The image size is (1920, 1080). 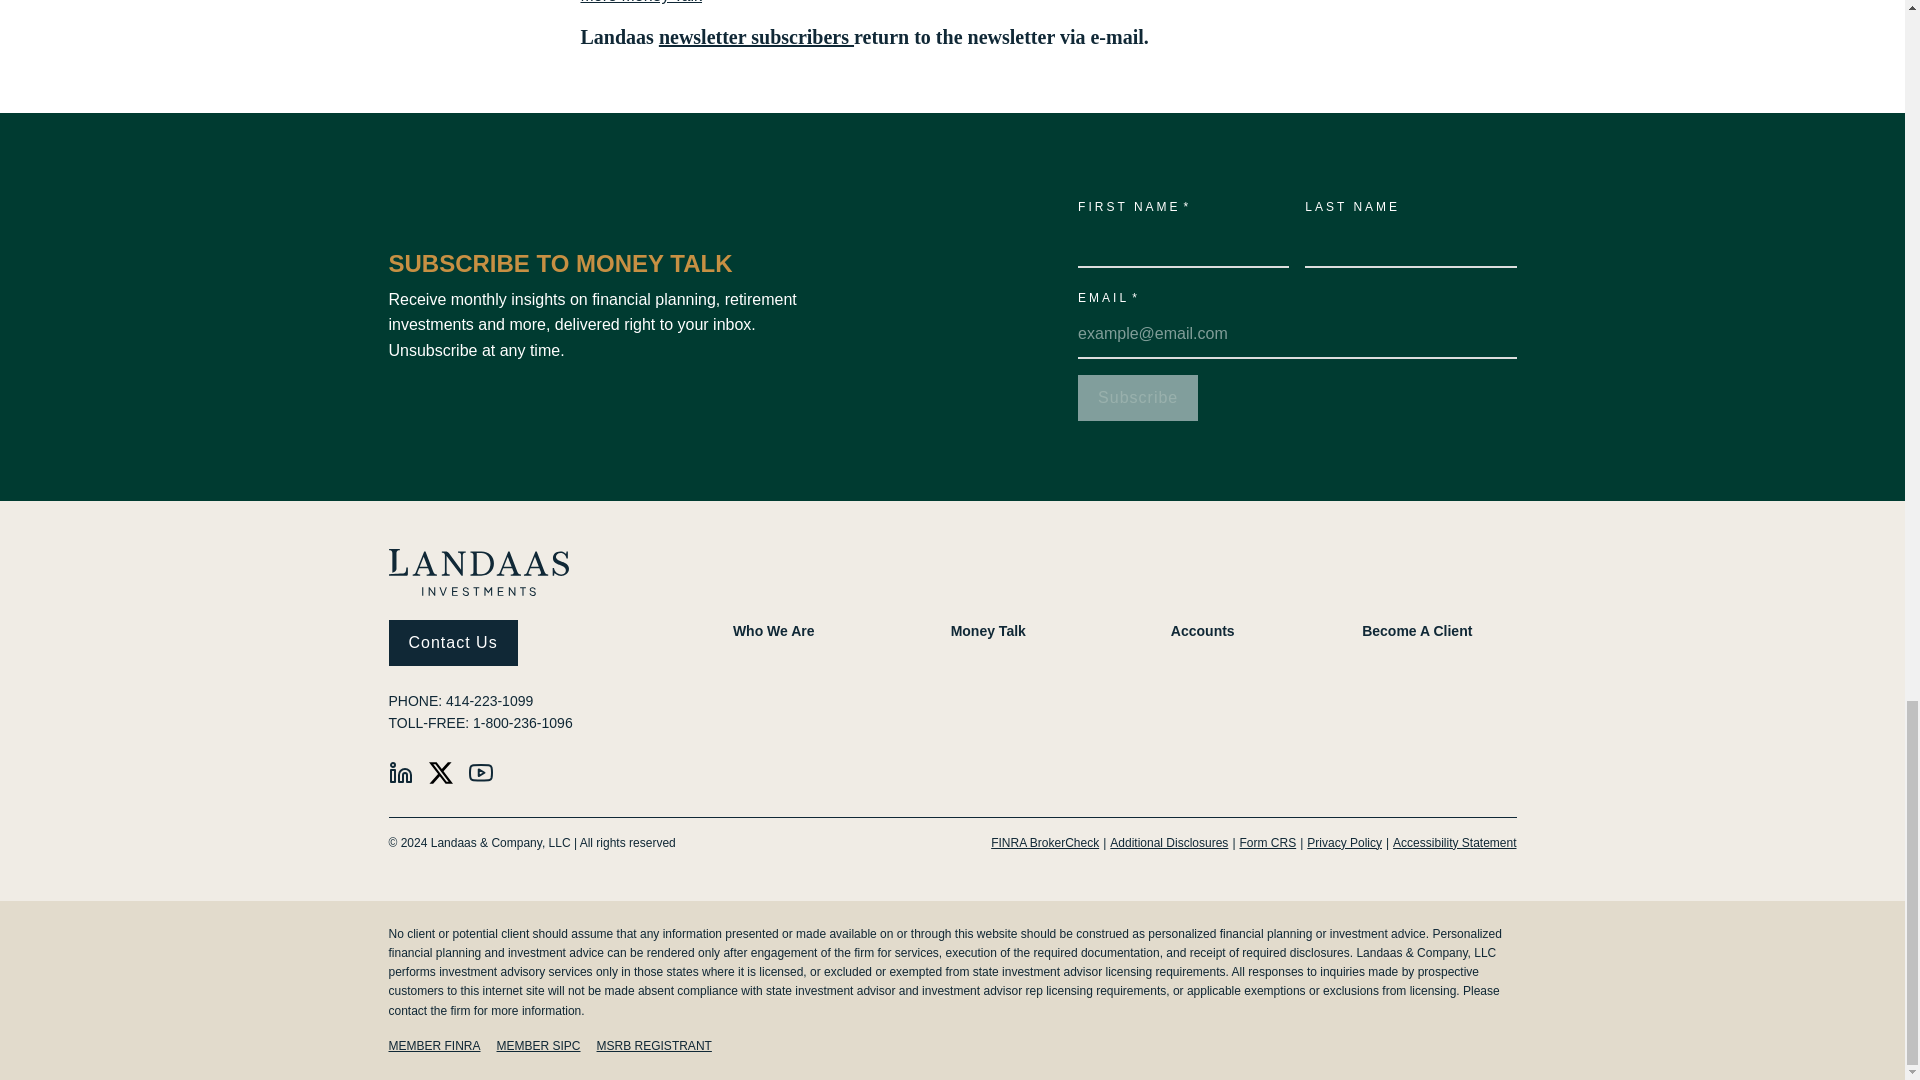 What do you see at coordinates (1044, 842) in the screenshot?
I see `FINRA BrokerCheck` at bounding box center [1044, 842].